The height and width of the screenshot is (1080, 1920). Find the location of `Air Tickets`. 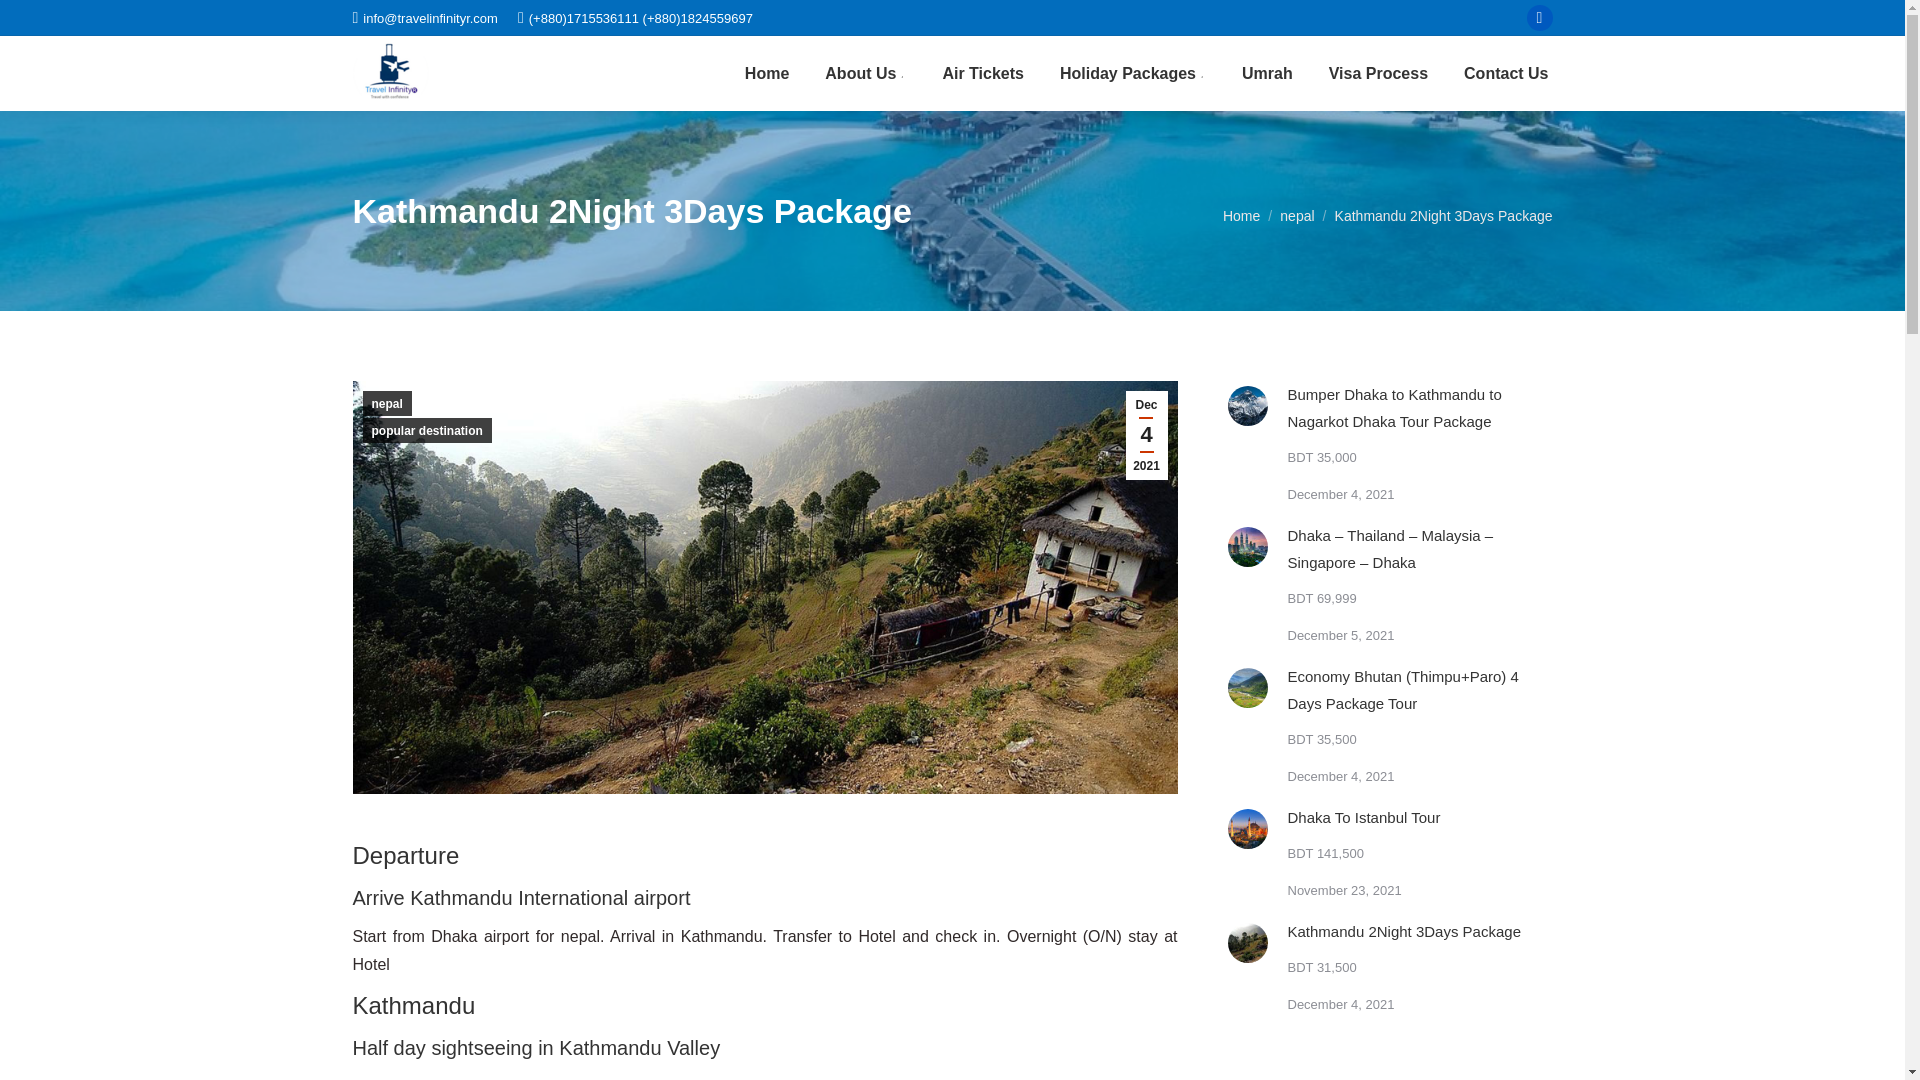

Air Tickets is located at coordinates (982, 73).